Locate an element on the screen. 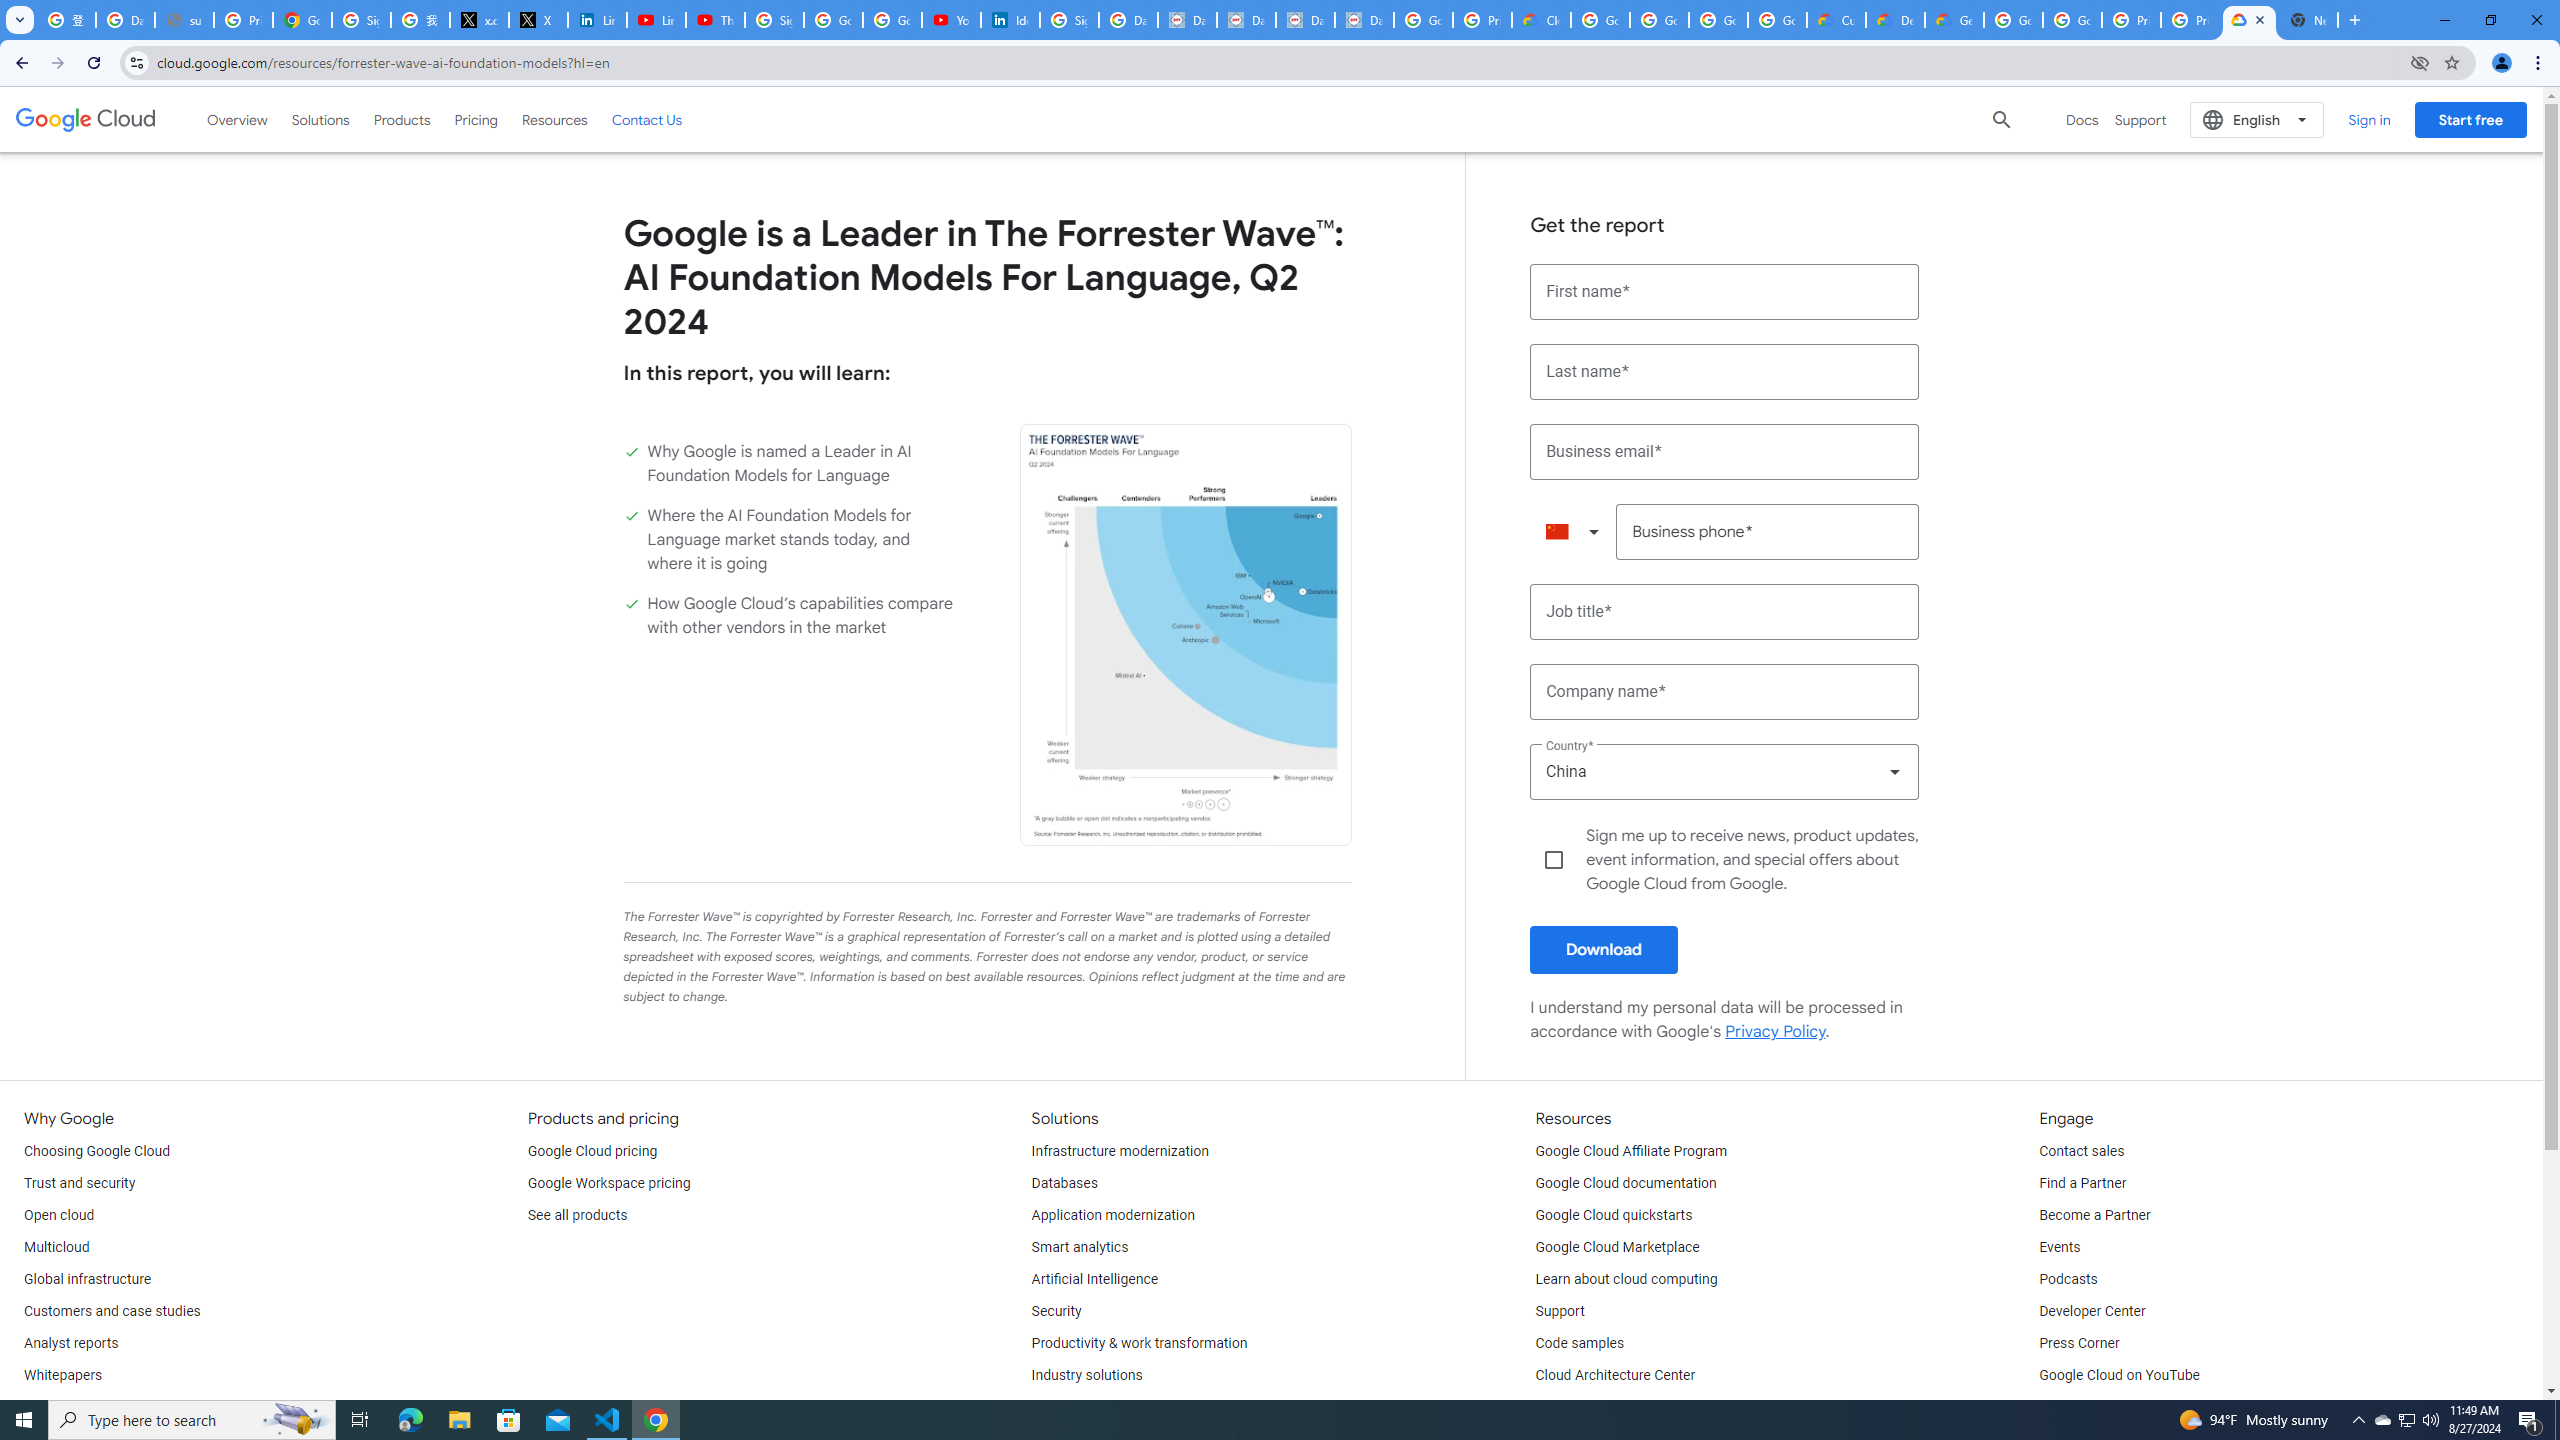 This screenshot has height=1440, width=2560. Contact Us is located at coordinates (647, 120).